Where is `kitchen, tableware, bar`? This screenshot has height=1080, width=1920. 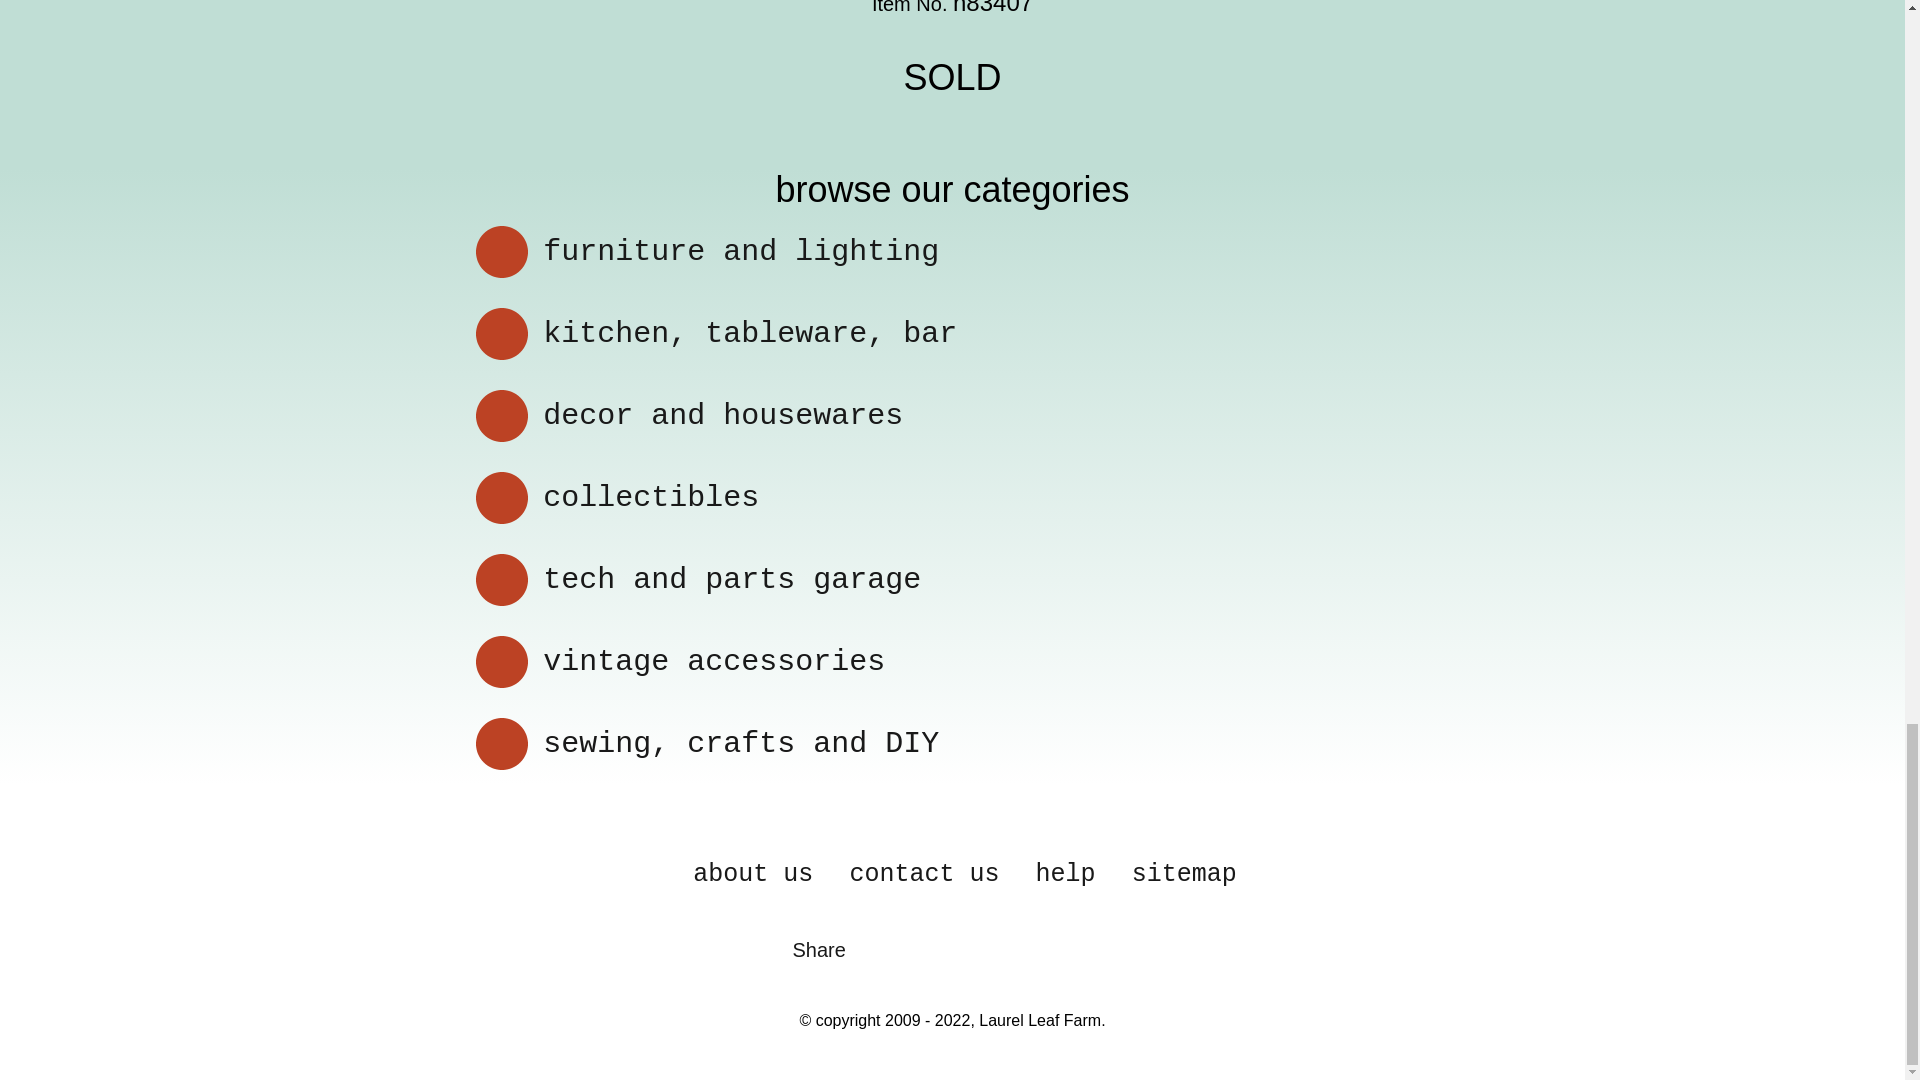 kitchen, tableware, bar is located at coordinates (750, 334).